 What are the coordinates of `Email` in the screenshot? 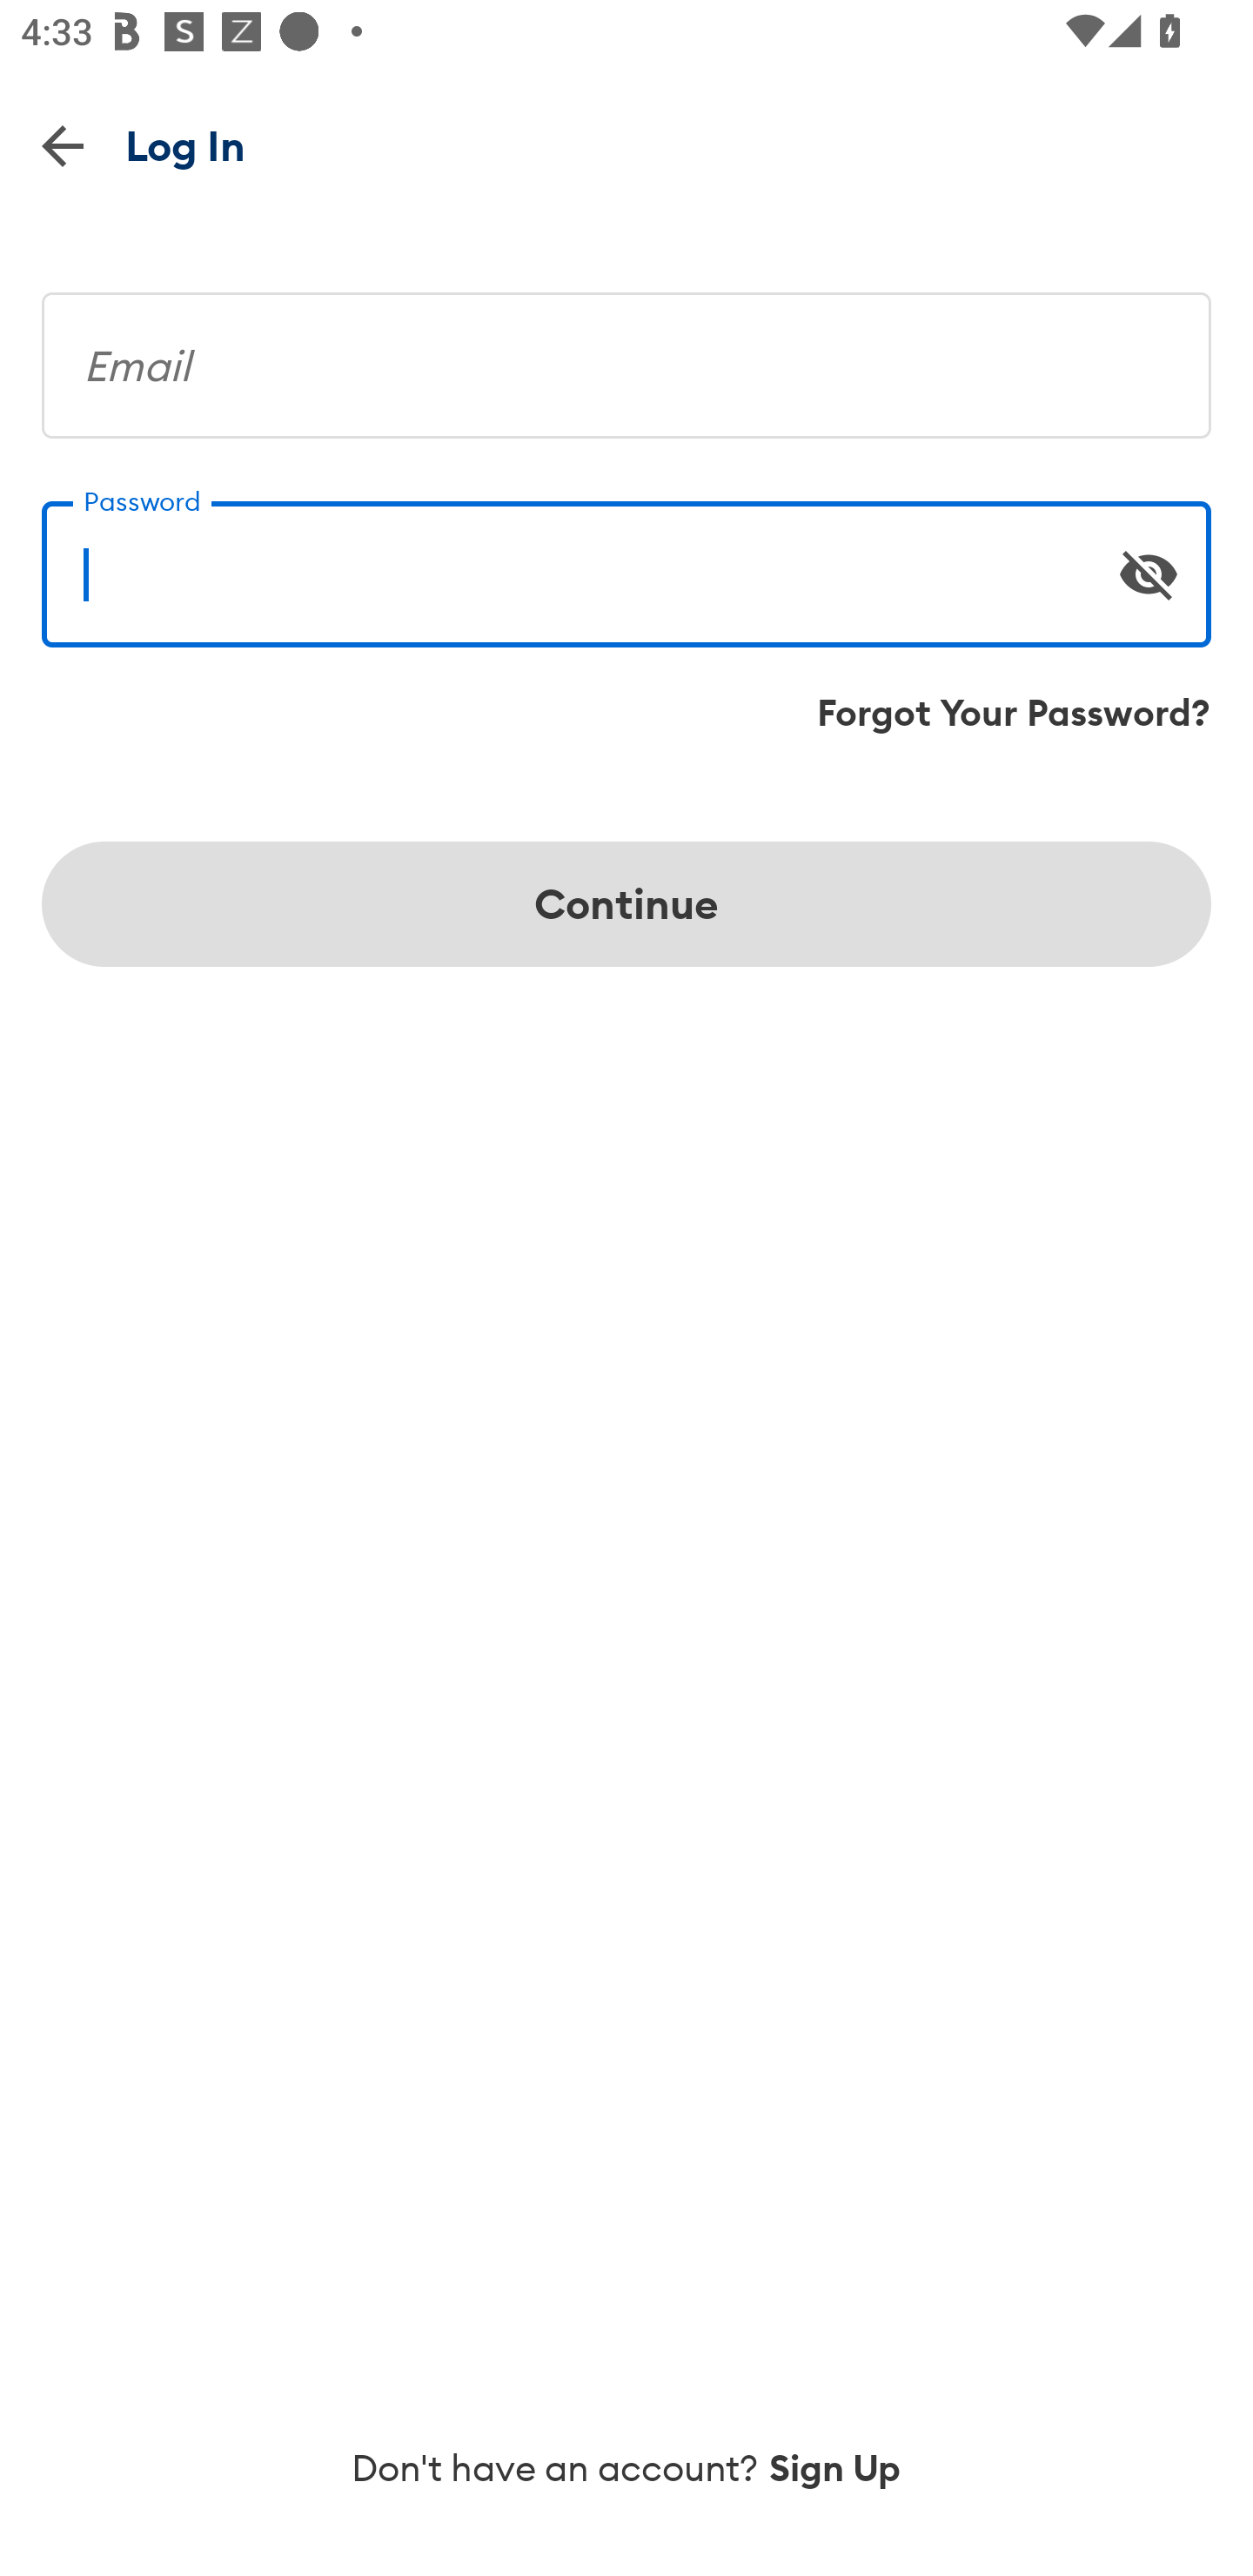 It's located at (626, 353).